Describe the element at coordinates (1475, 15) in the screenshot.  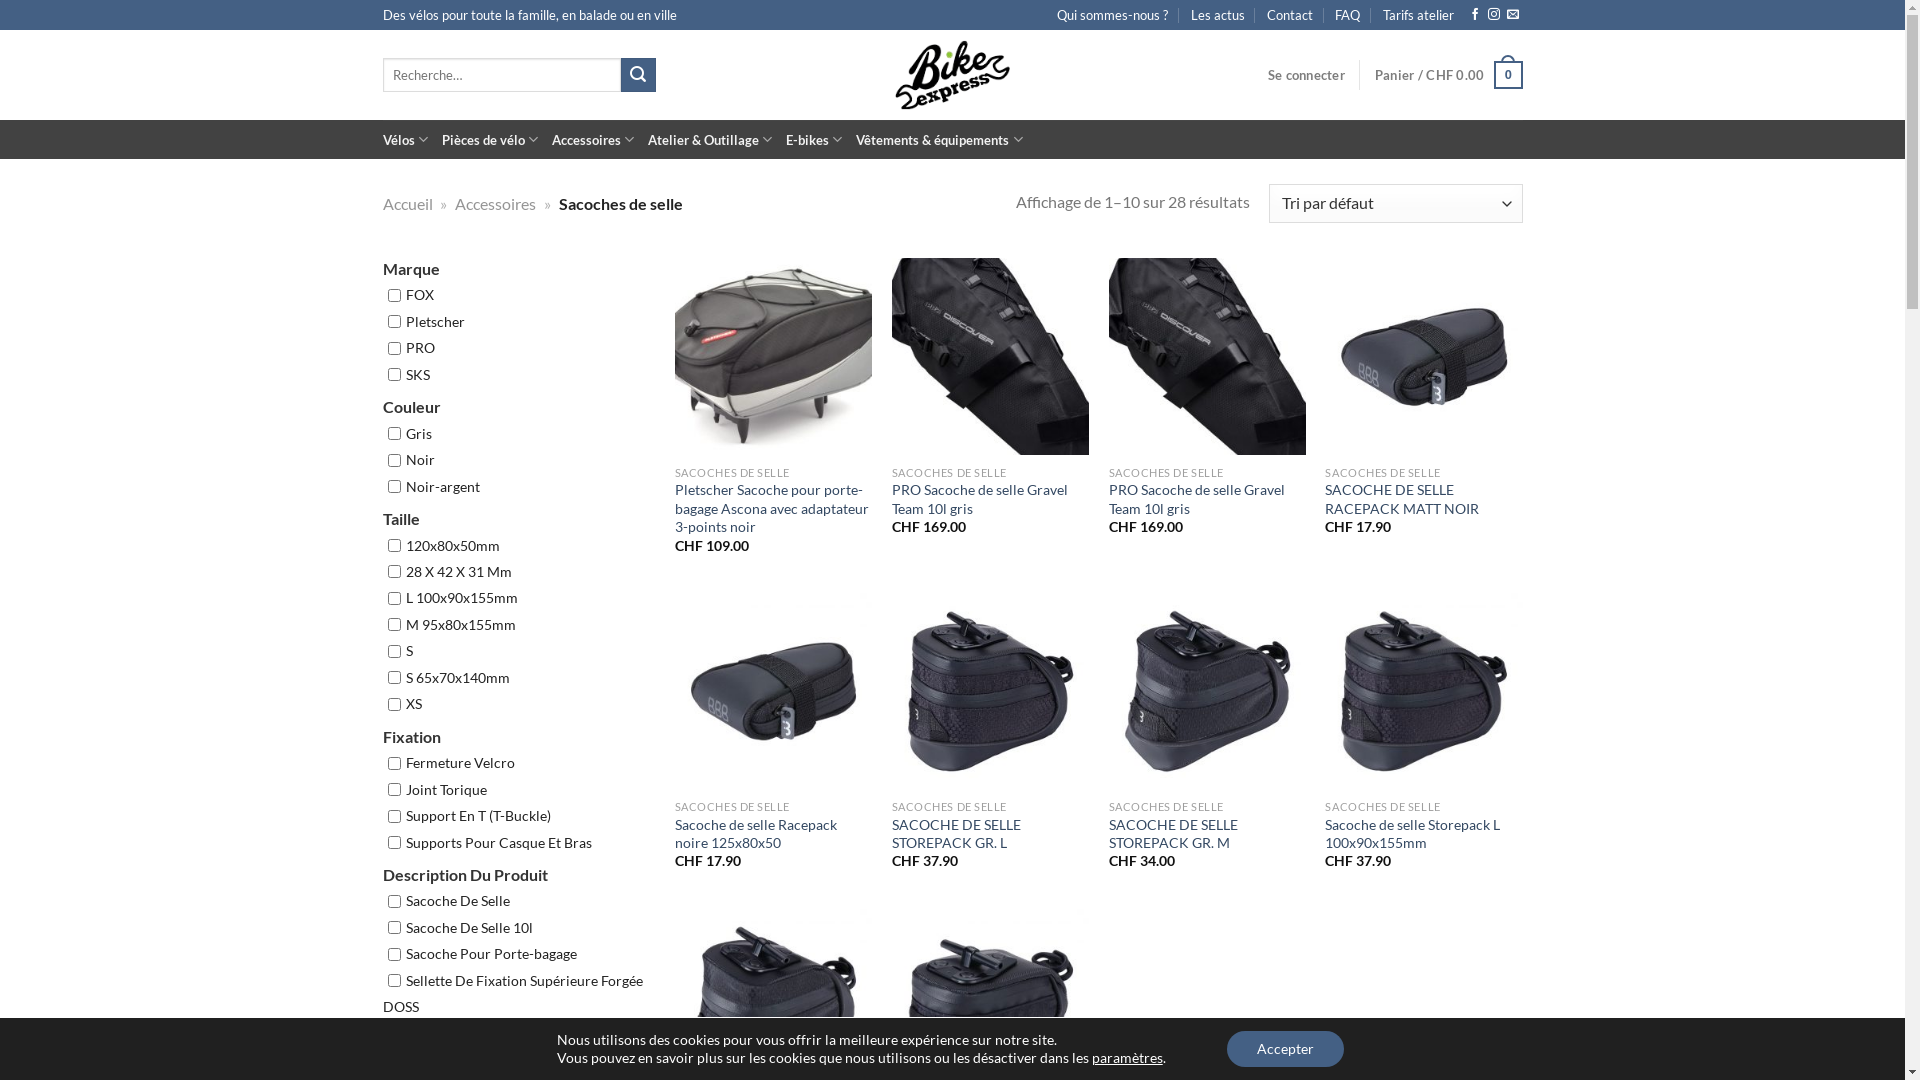
I see `Nous suivre sur Facebook` at that location.